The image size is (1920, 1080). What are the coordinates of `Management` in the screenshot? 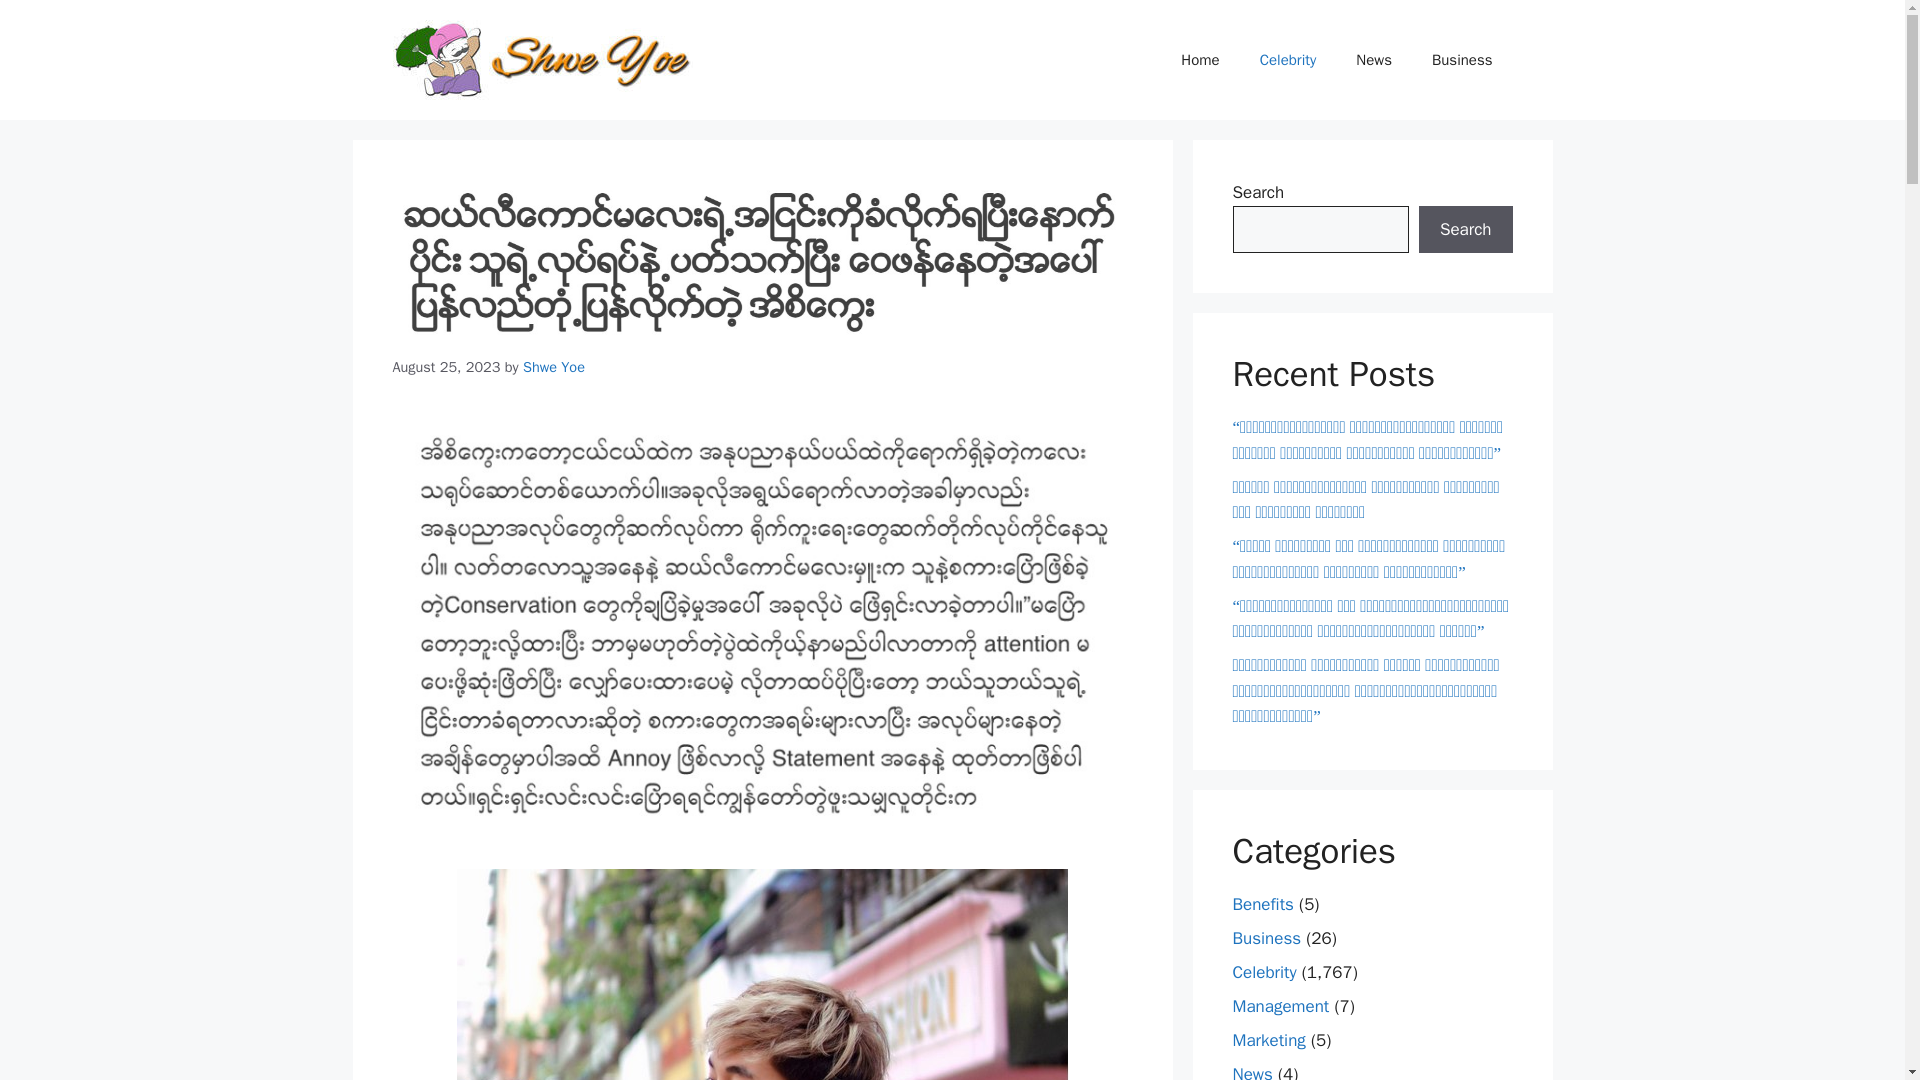 It's located at (1280, 1006).